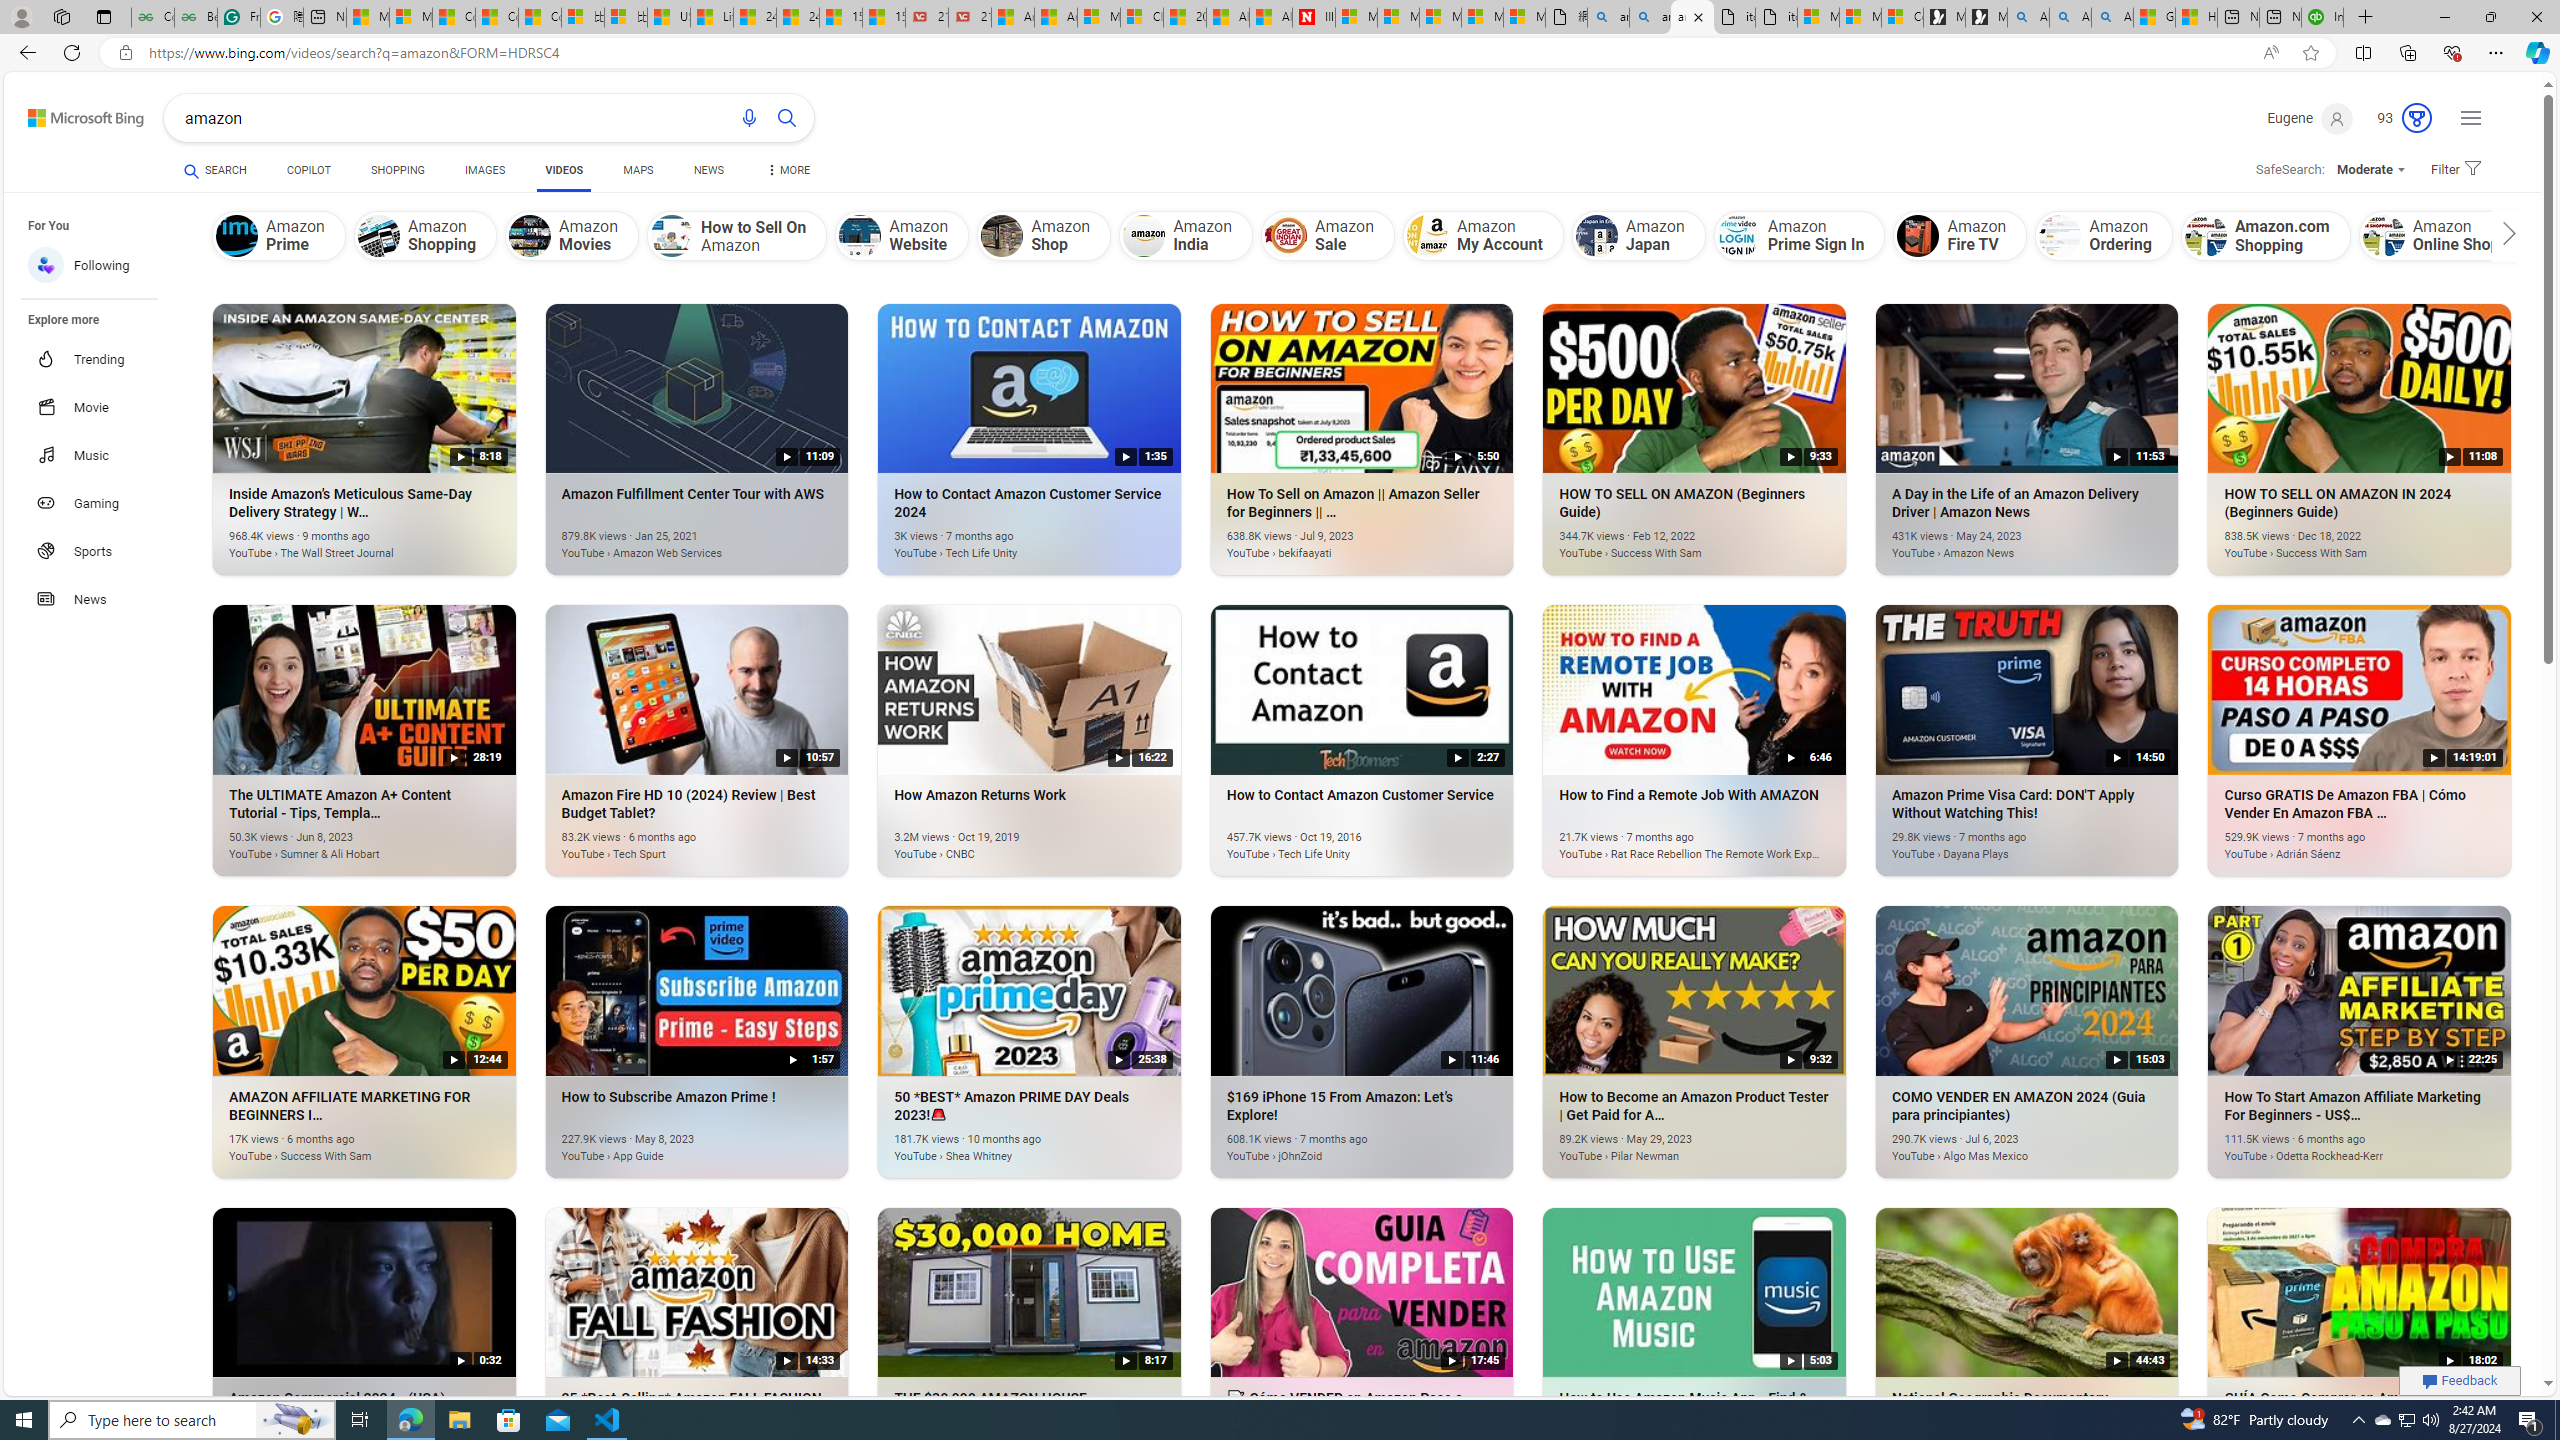 This screenshot has width=2560, height=1440. What do you see at coordinates (398, 170) in the screenshot?
I see `SHOPPING` at bounding box center [398, 170].